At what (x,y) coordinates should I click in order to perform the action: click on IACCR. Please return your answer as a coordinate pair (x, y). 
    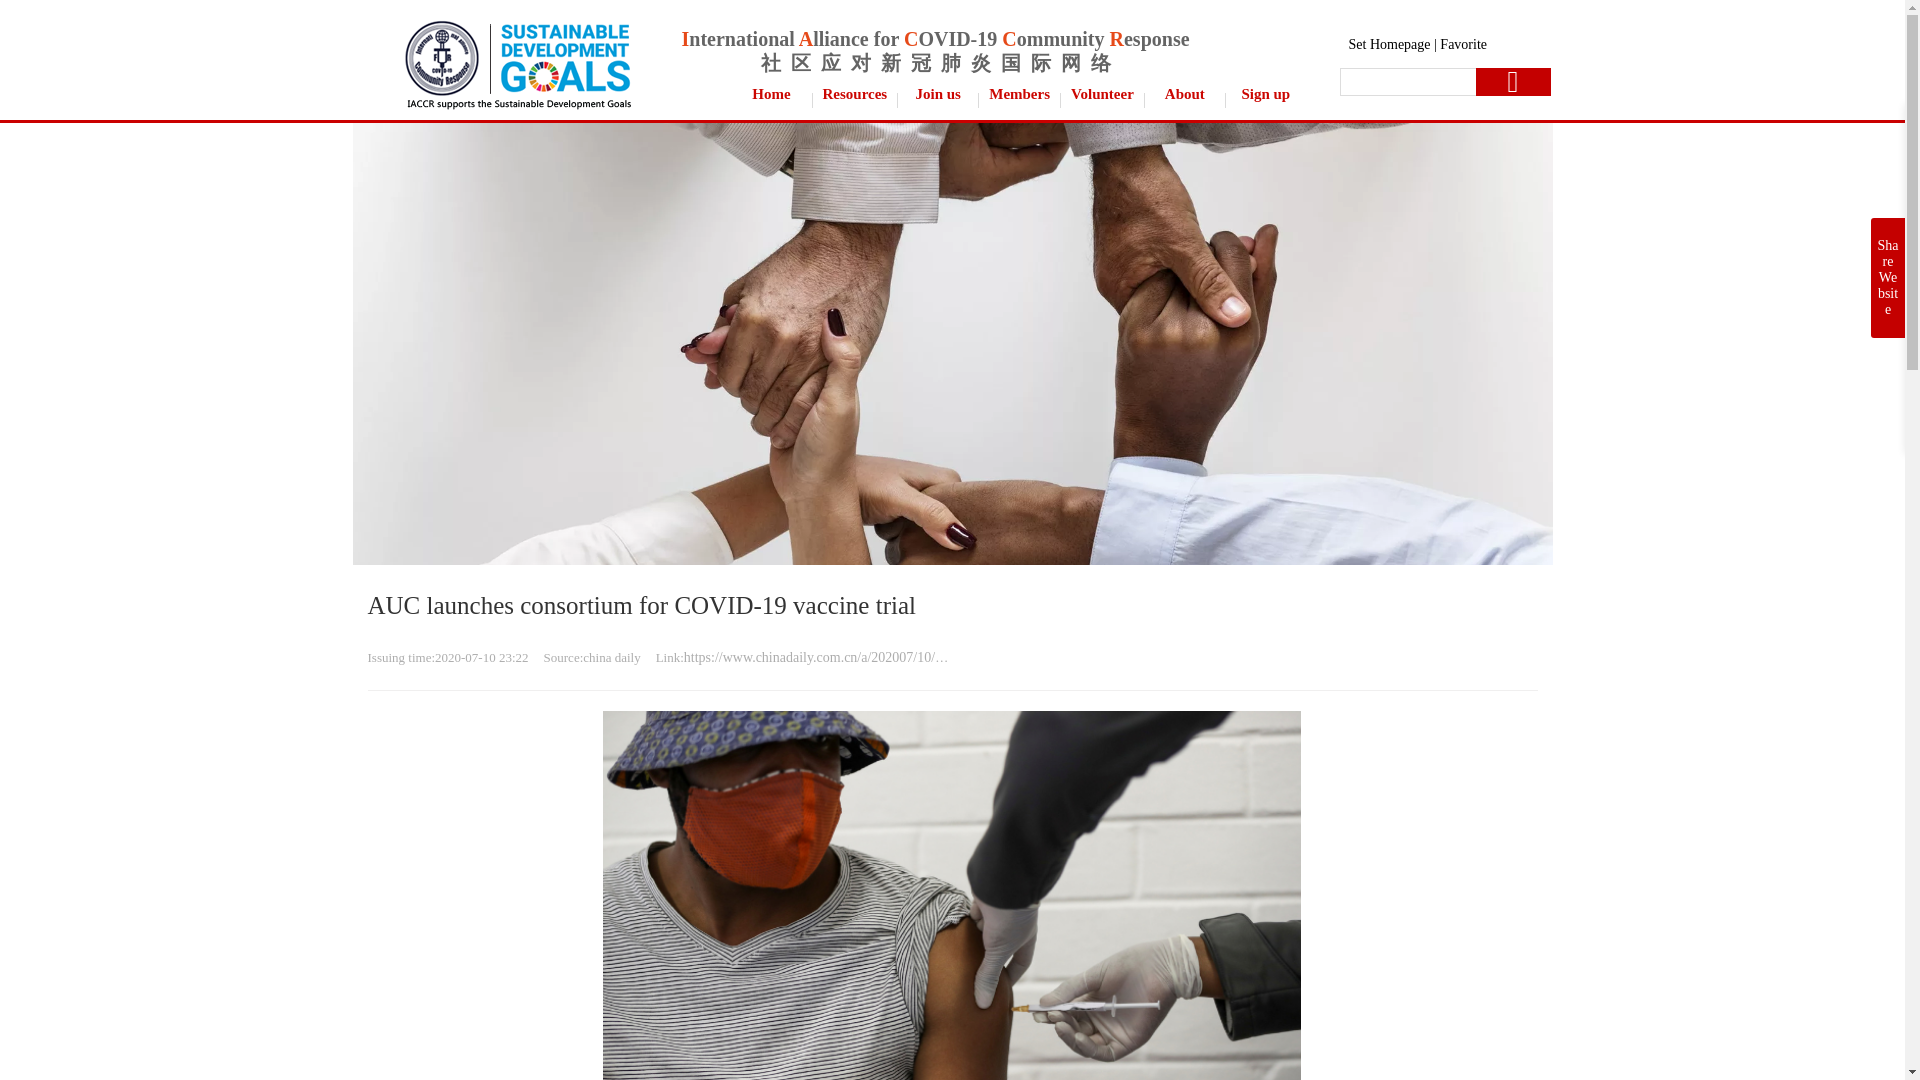
    Looking at the image, I should click on (516, 62).